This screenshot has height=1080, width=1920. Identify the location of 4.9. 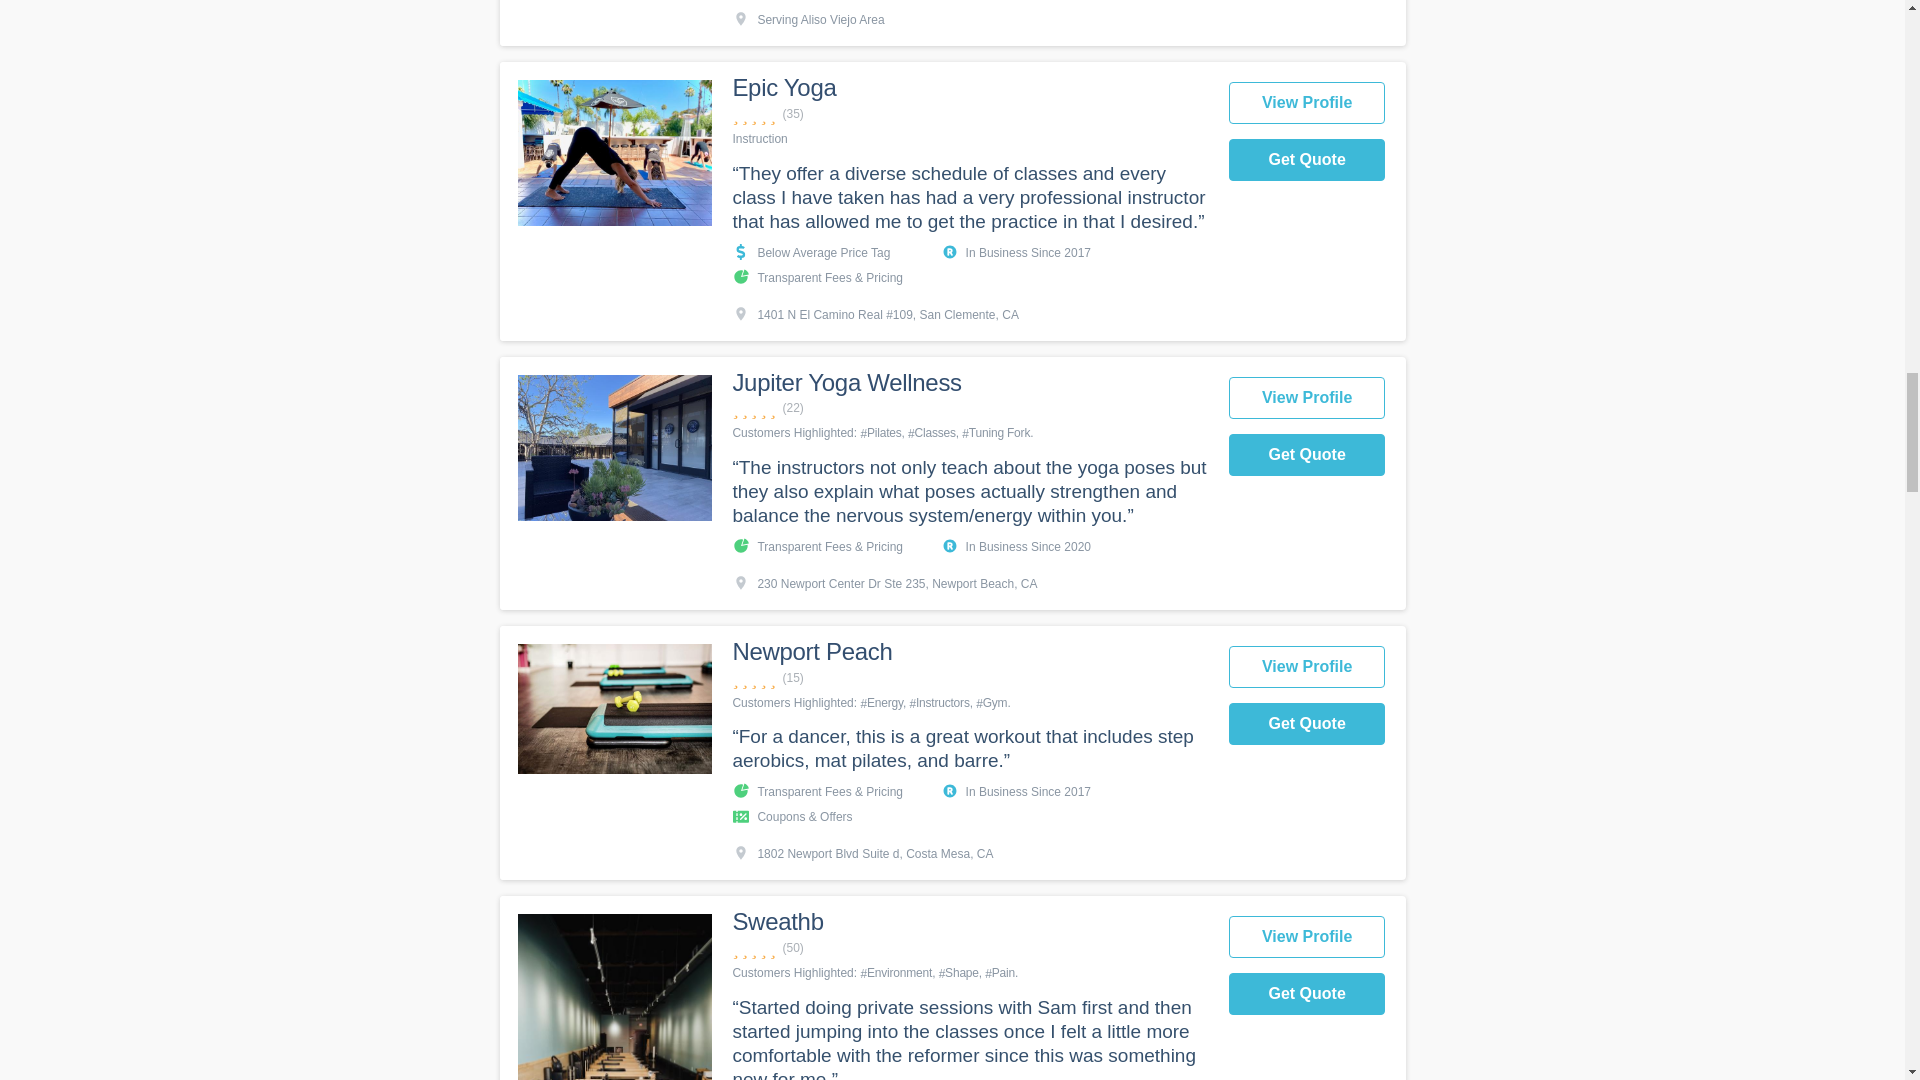
(969, 114).